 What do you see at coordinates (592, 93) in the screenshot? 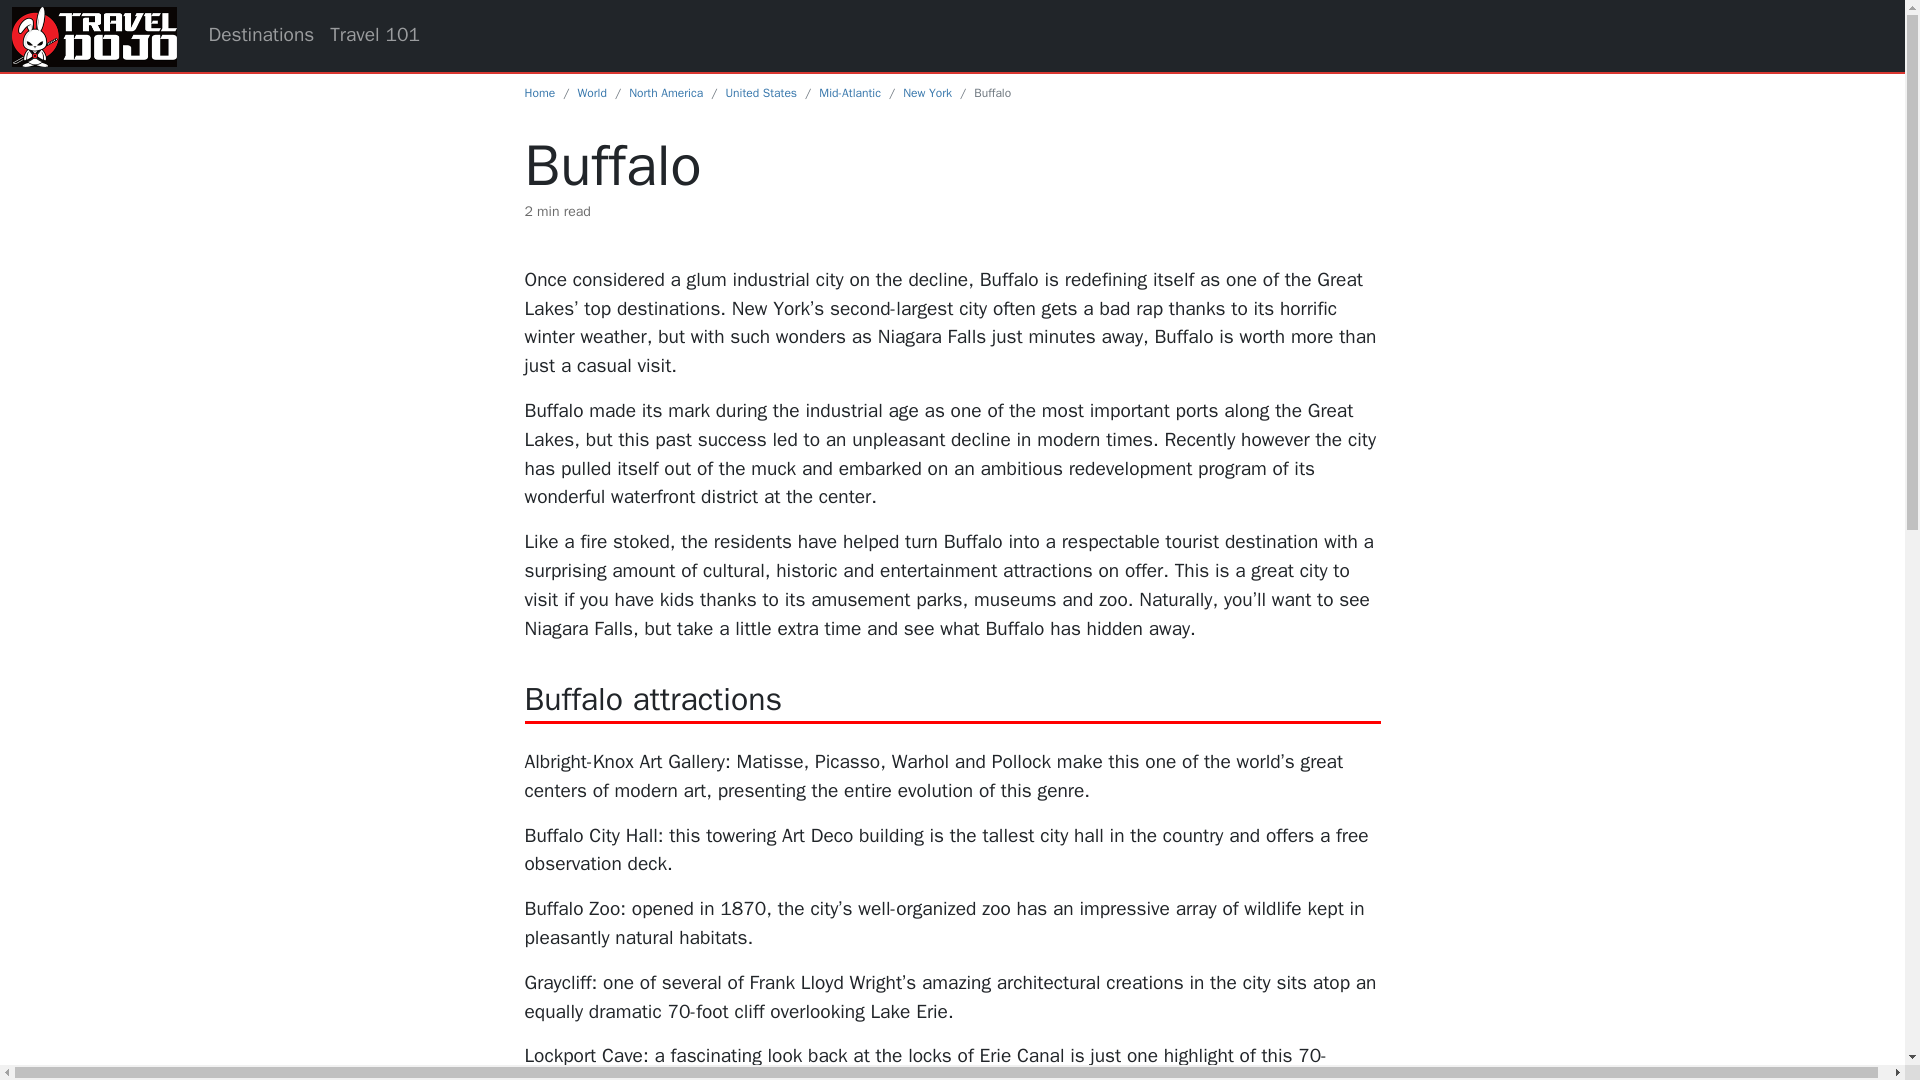
I see `World` at bounding box center [592, 93].